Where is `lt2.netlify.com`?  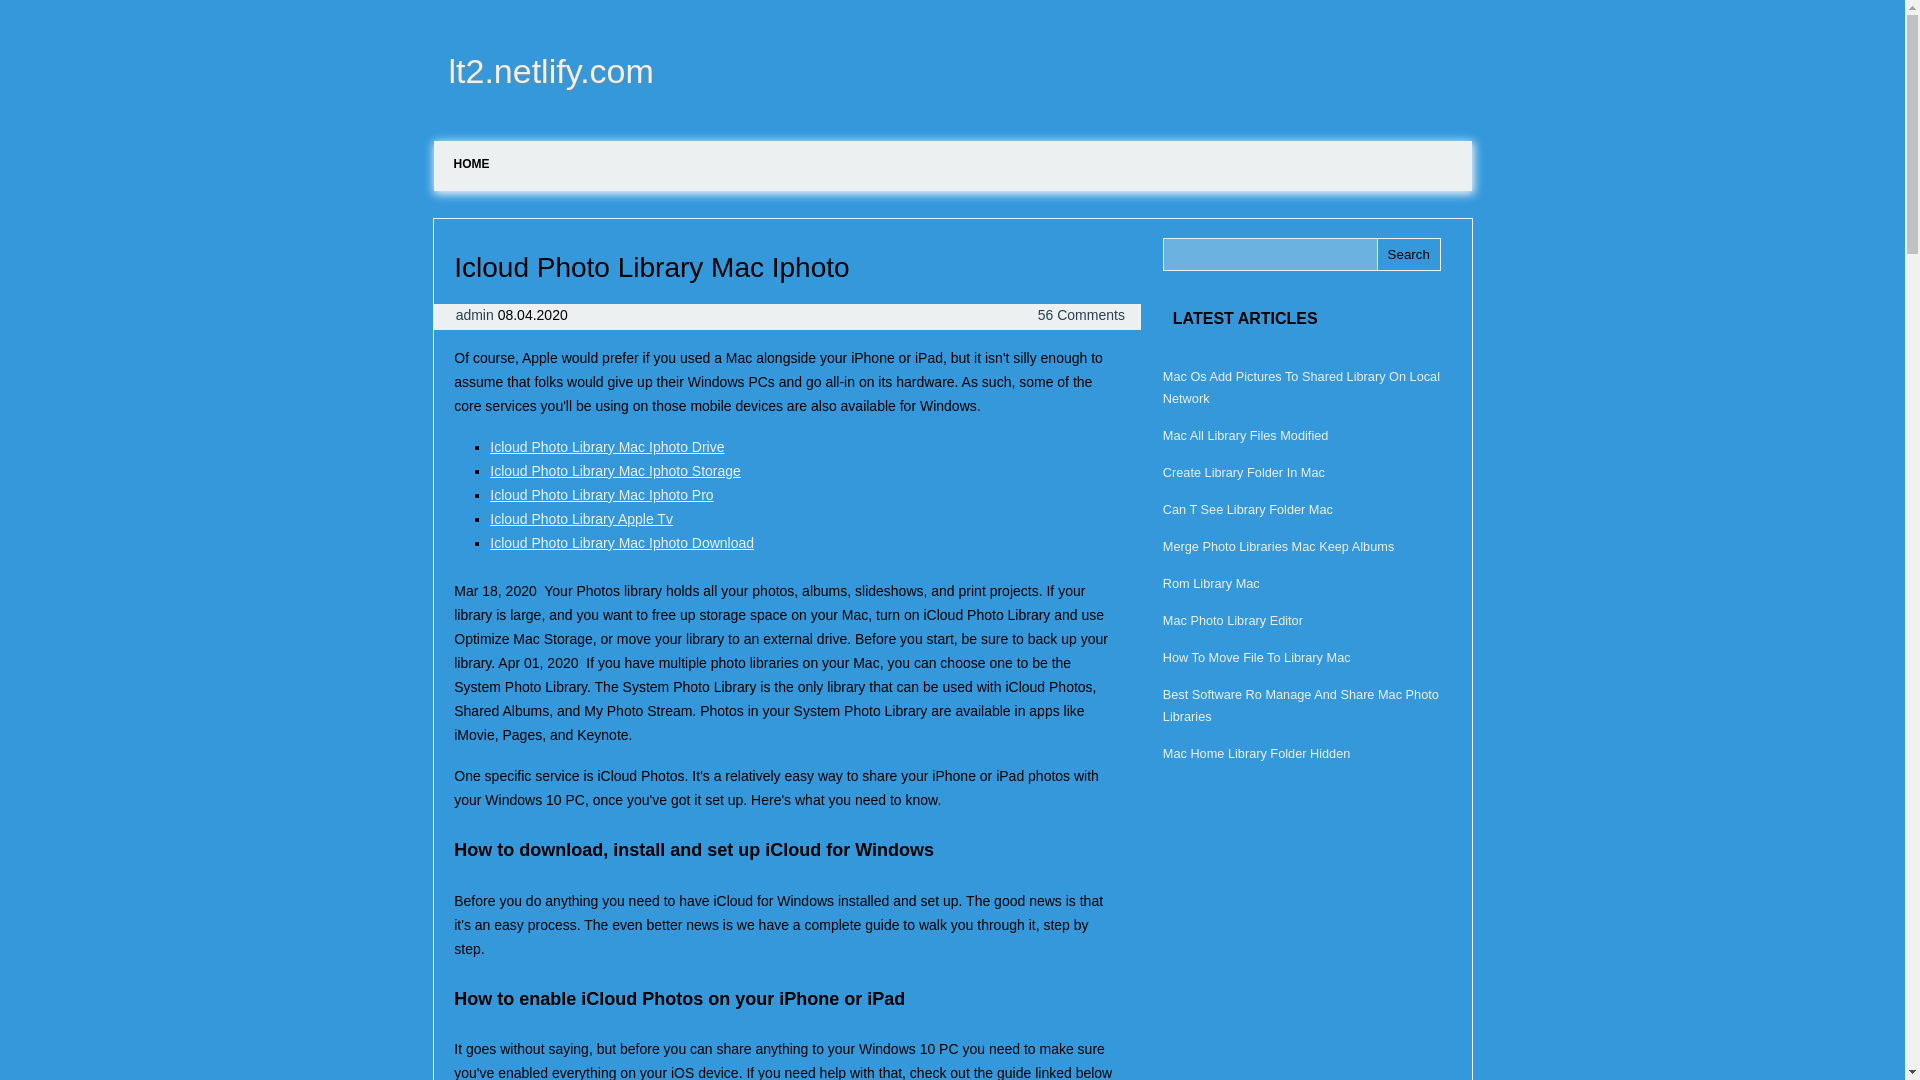 lt2.netlify.com is located at coordinates (544, 70).